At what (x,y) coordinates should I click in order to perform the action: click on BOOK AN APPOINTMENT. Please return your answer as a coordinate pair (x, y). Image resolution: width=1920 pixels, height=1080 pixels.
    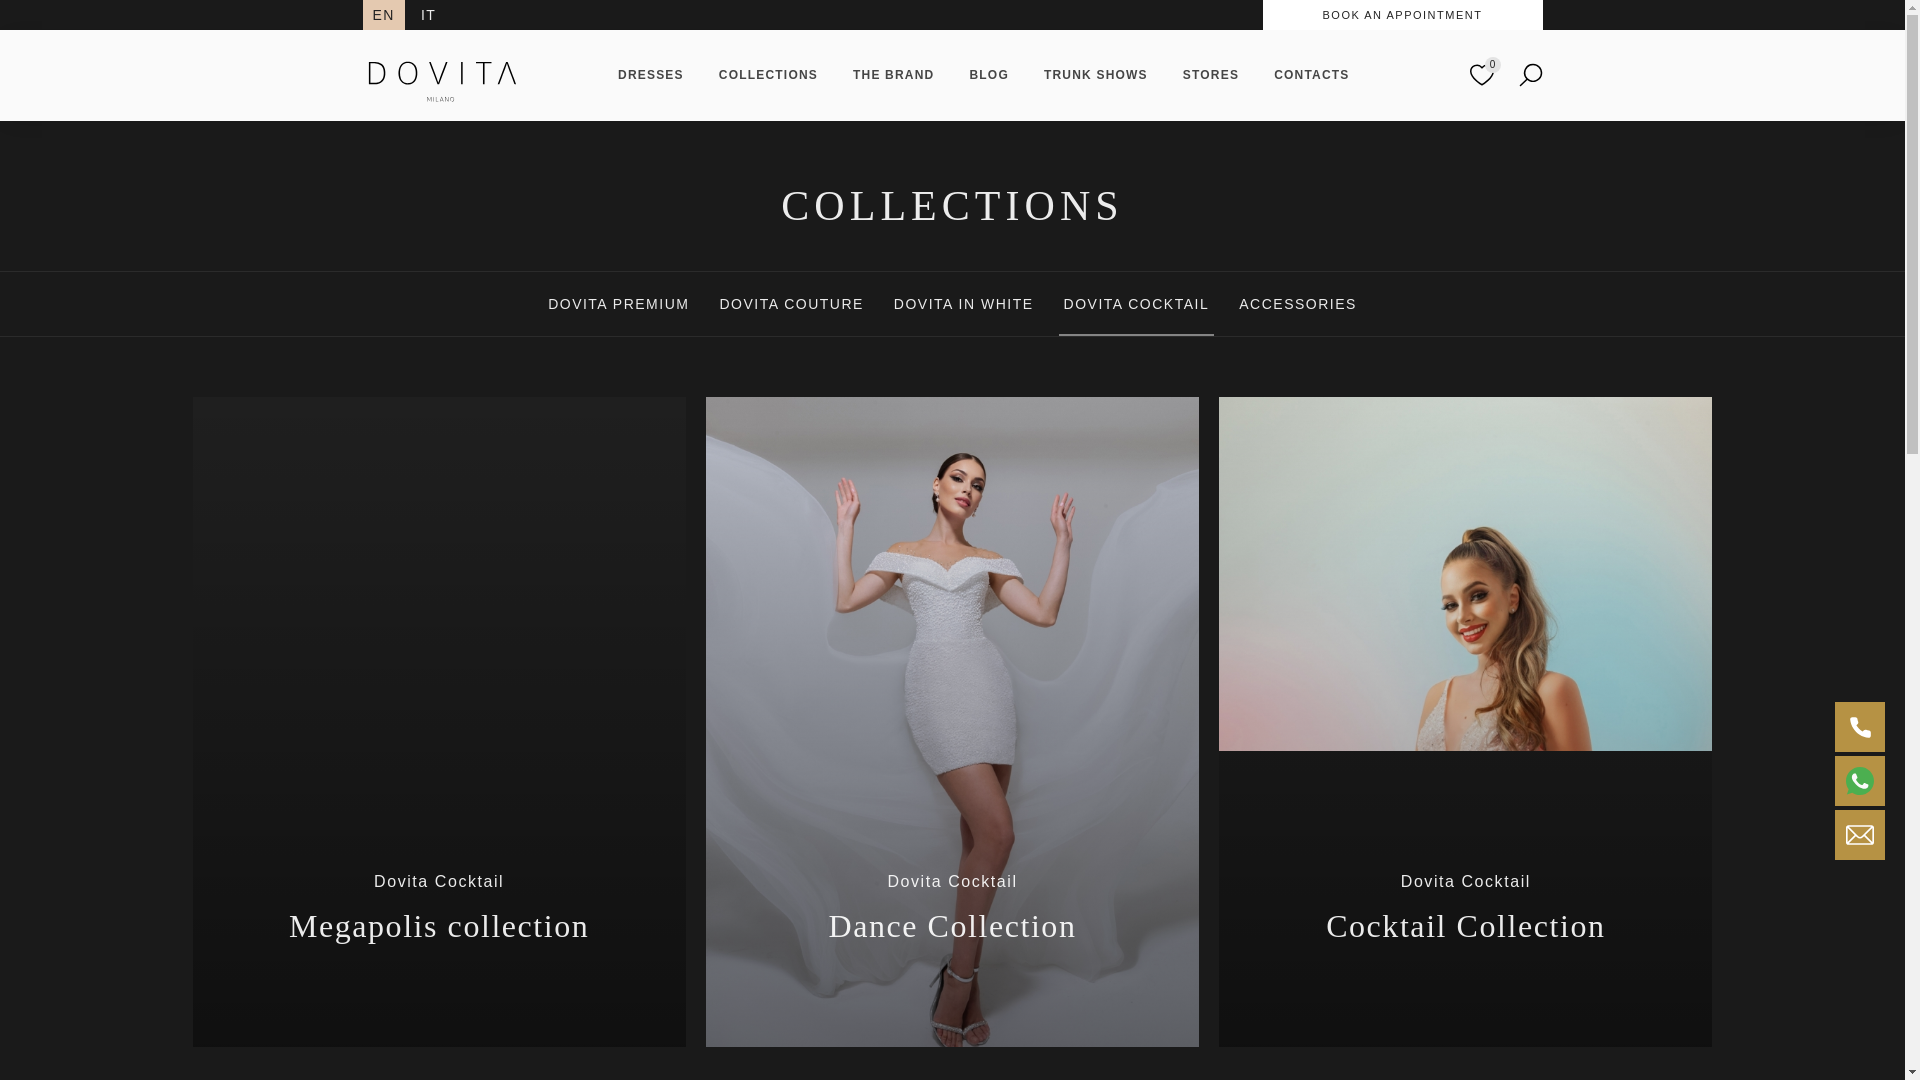
    Looking at the image, I should click on (1402, 14).